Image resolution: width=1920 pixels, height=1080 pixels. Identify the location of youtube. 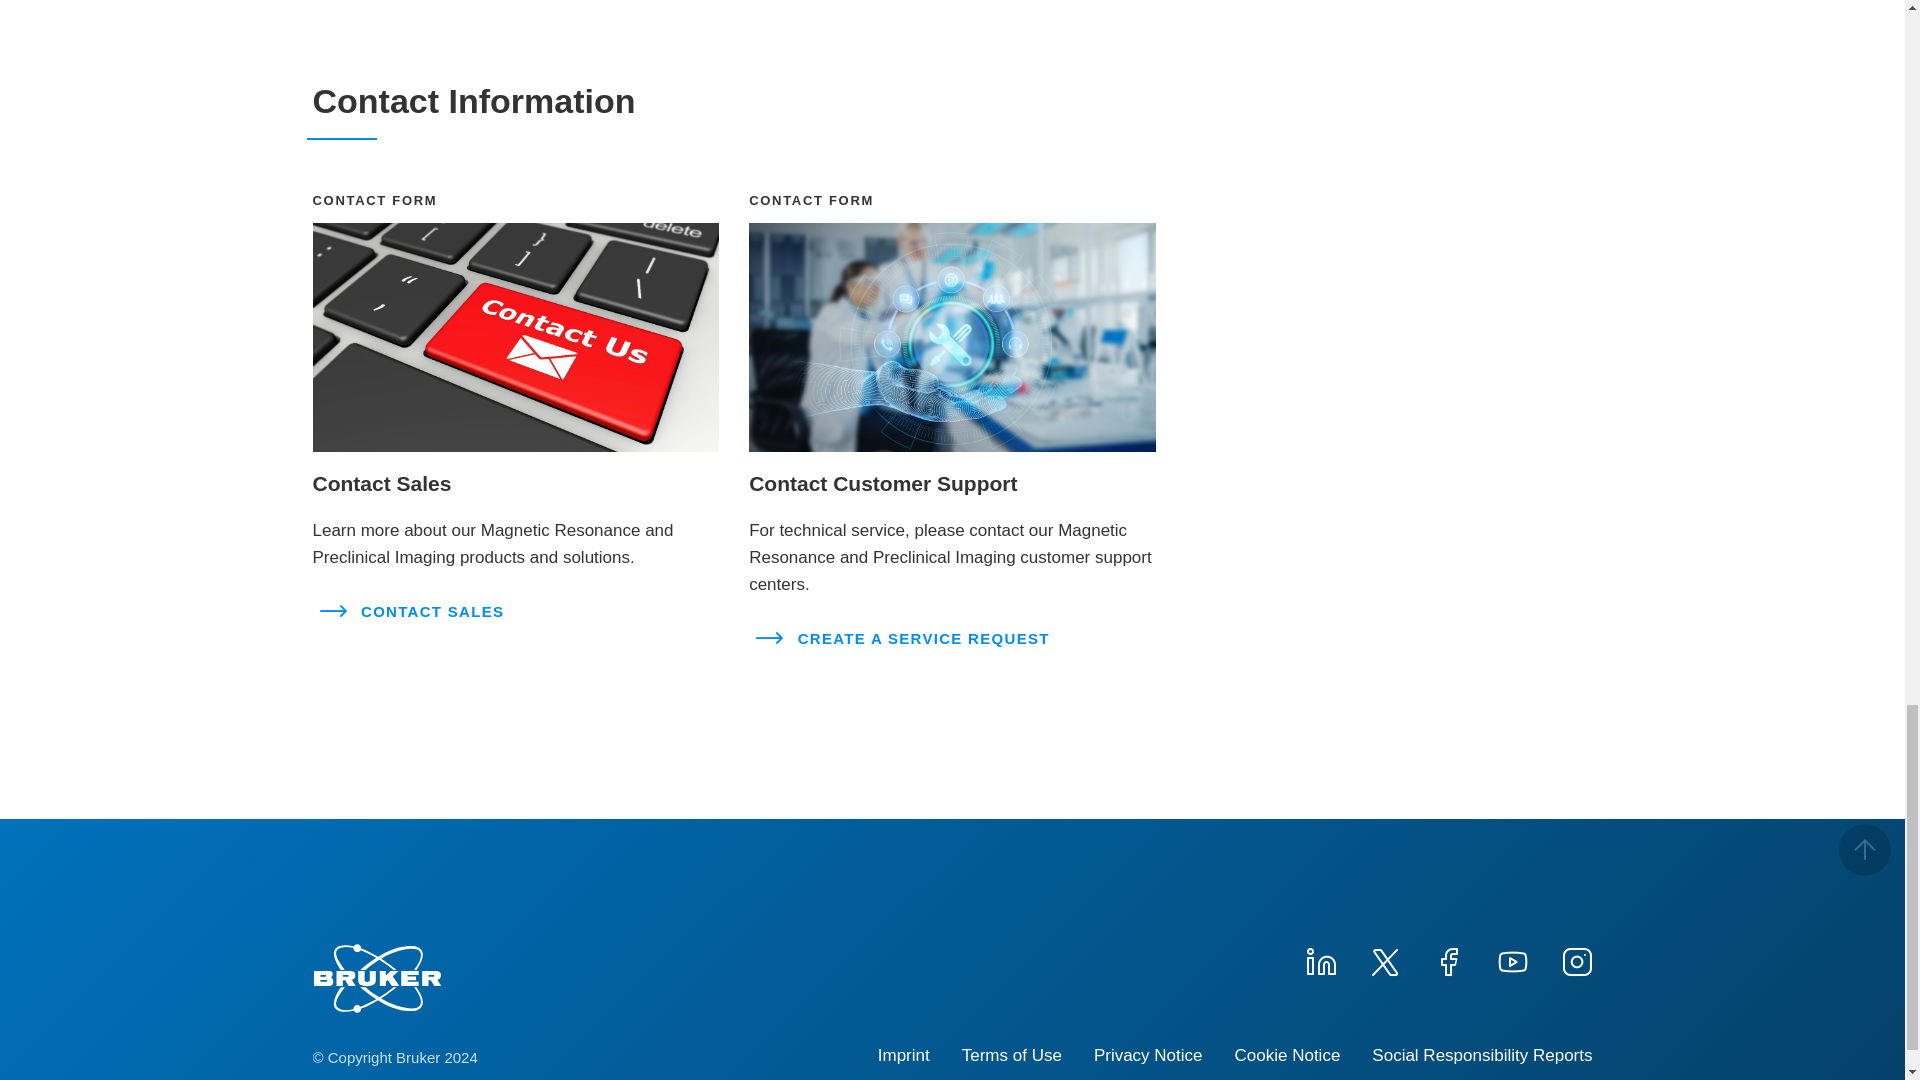
(1512, 960).